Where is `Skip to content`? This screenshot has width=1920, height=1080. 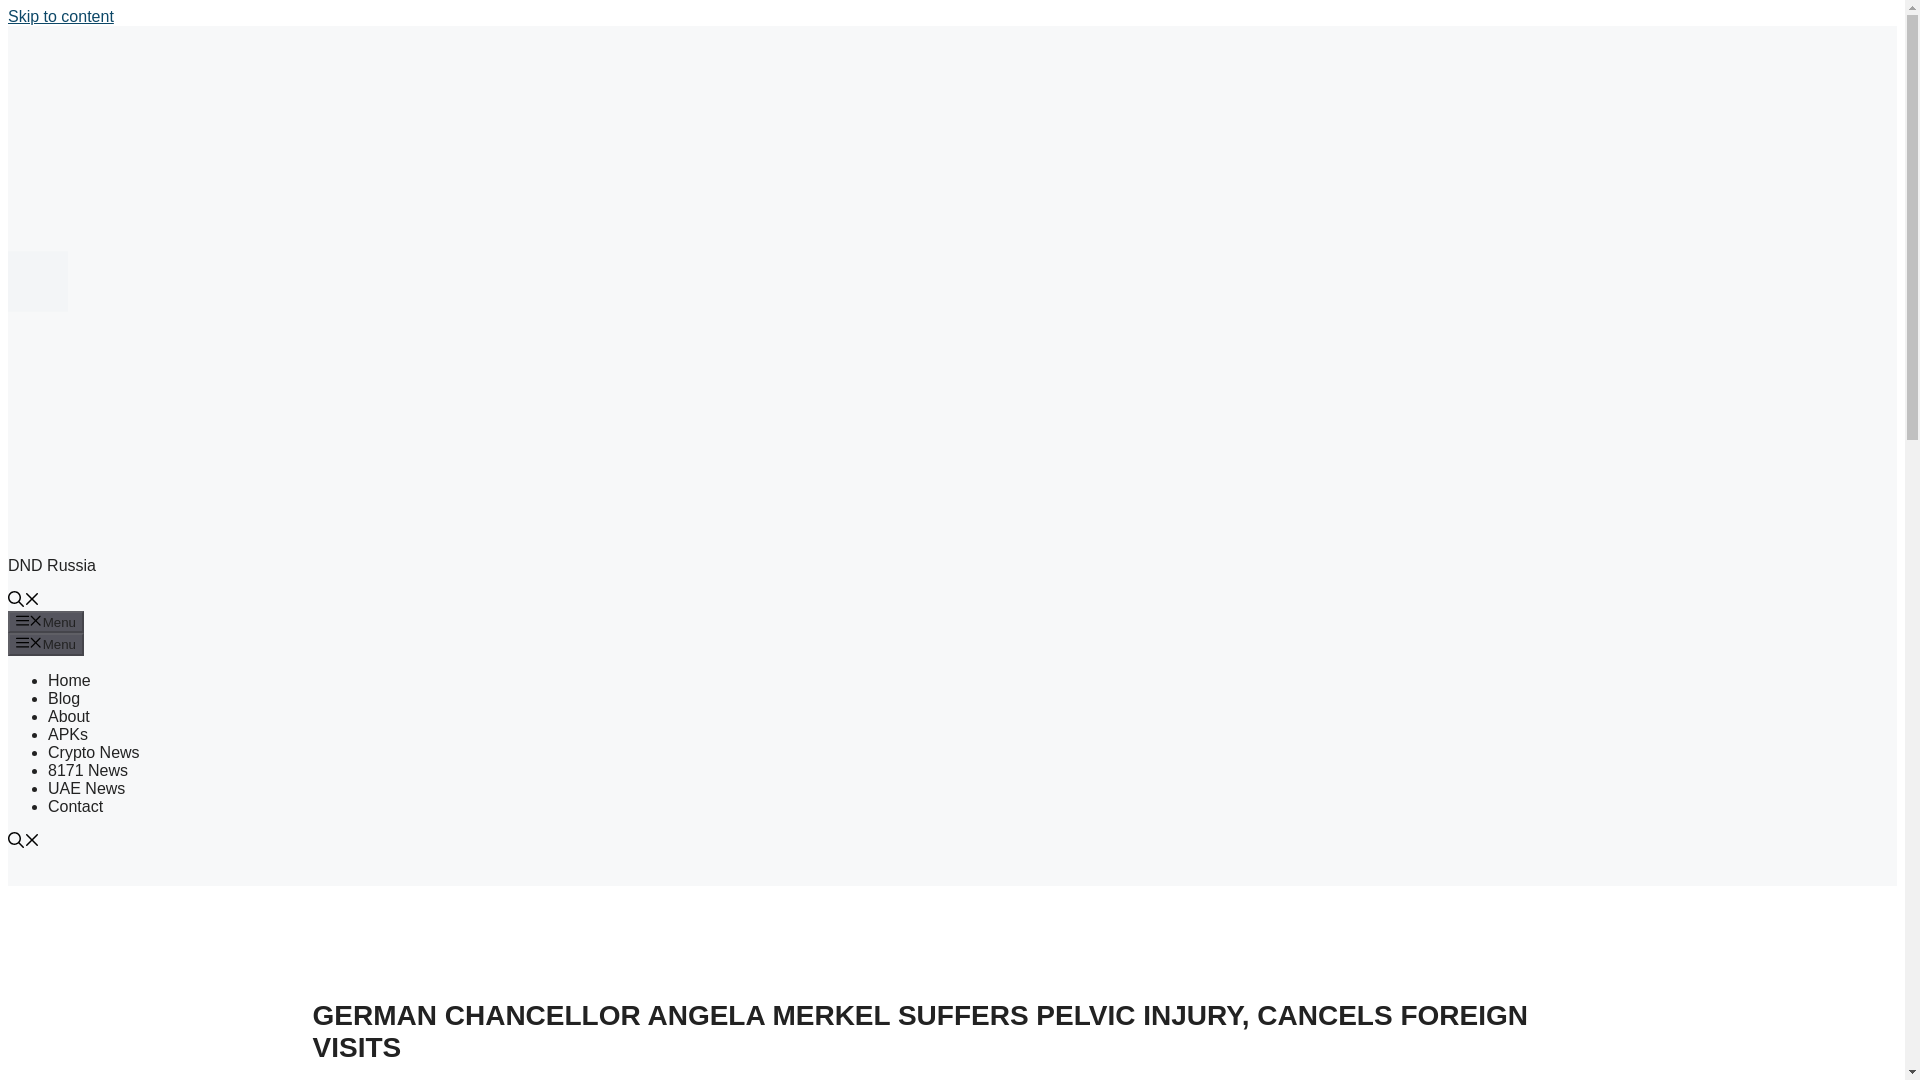 Skip to content is located at coordinates (60, 16).